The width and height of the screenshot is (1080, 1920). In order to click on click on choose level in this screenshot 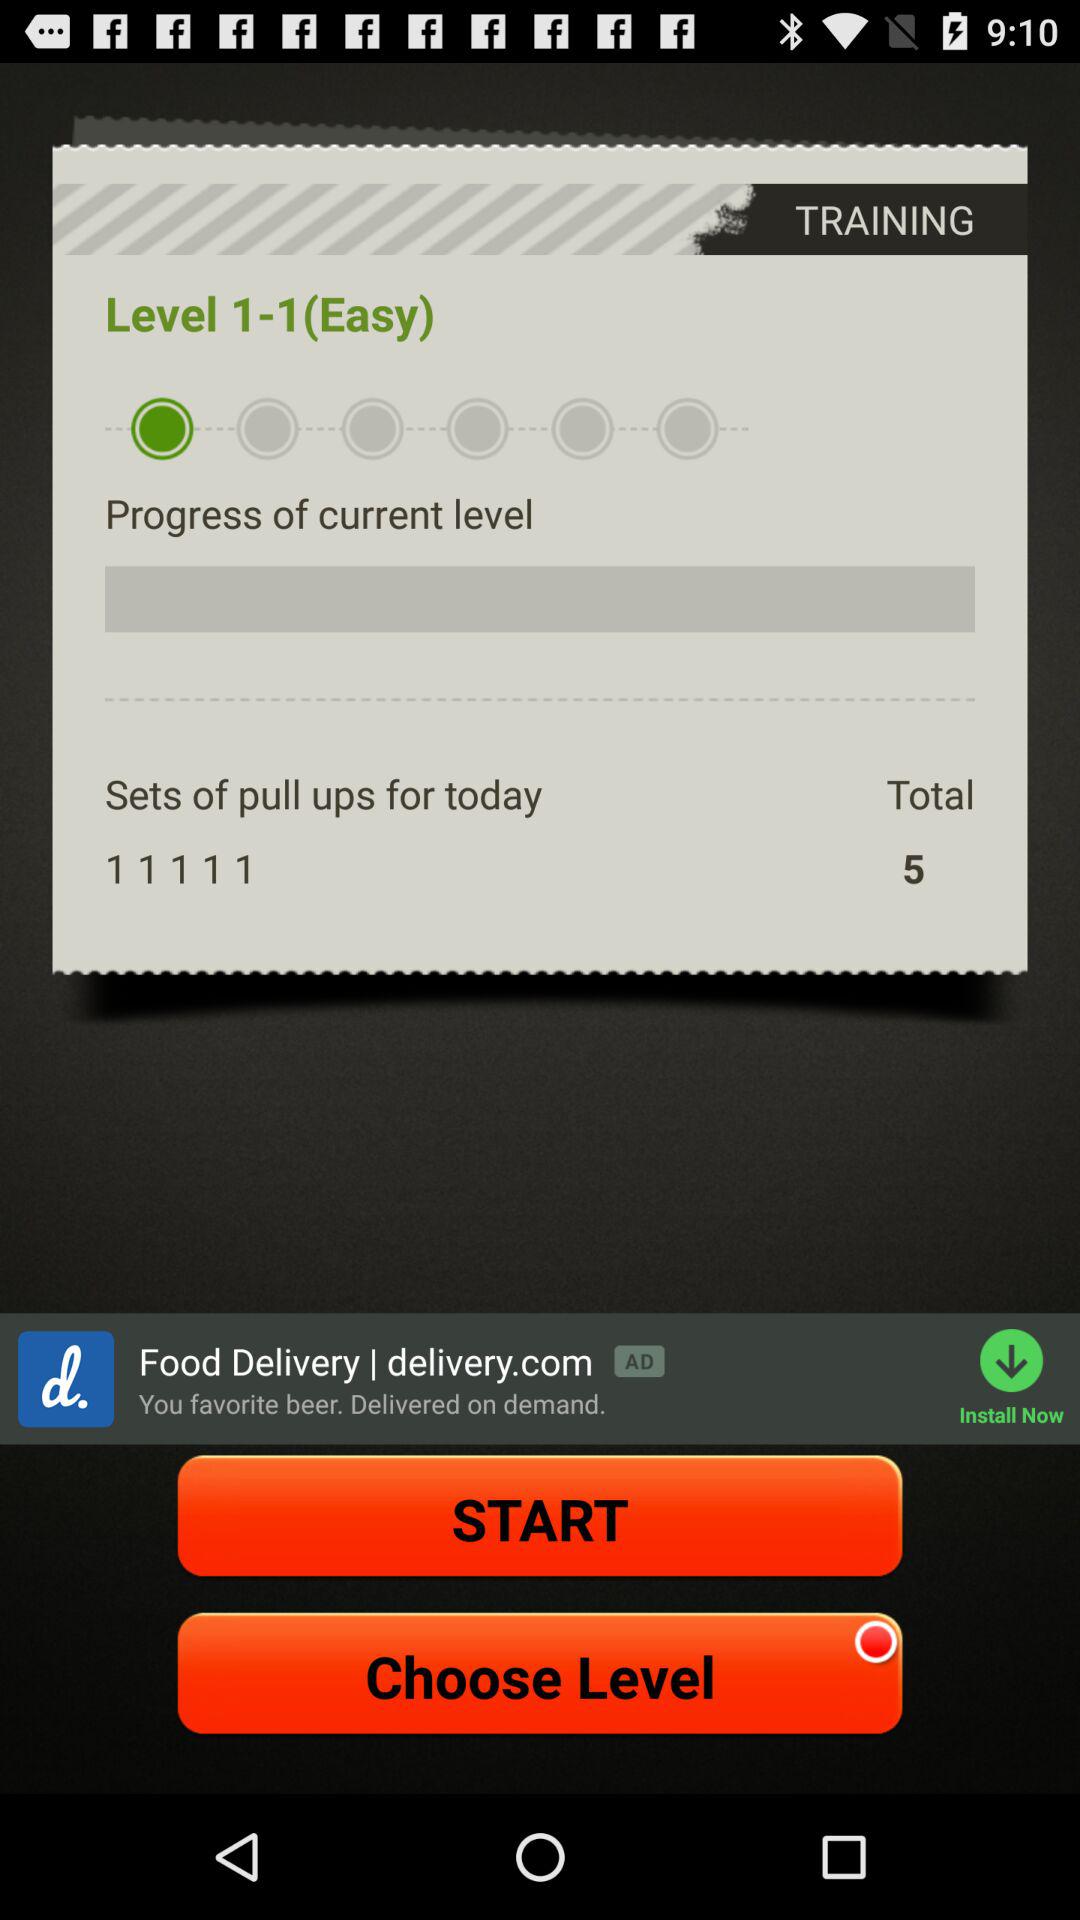, I will do `click(540, 1676)`.